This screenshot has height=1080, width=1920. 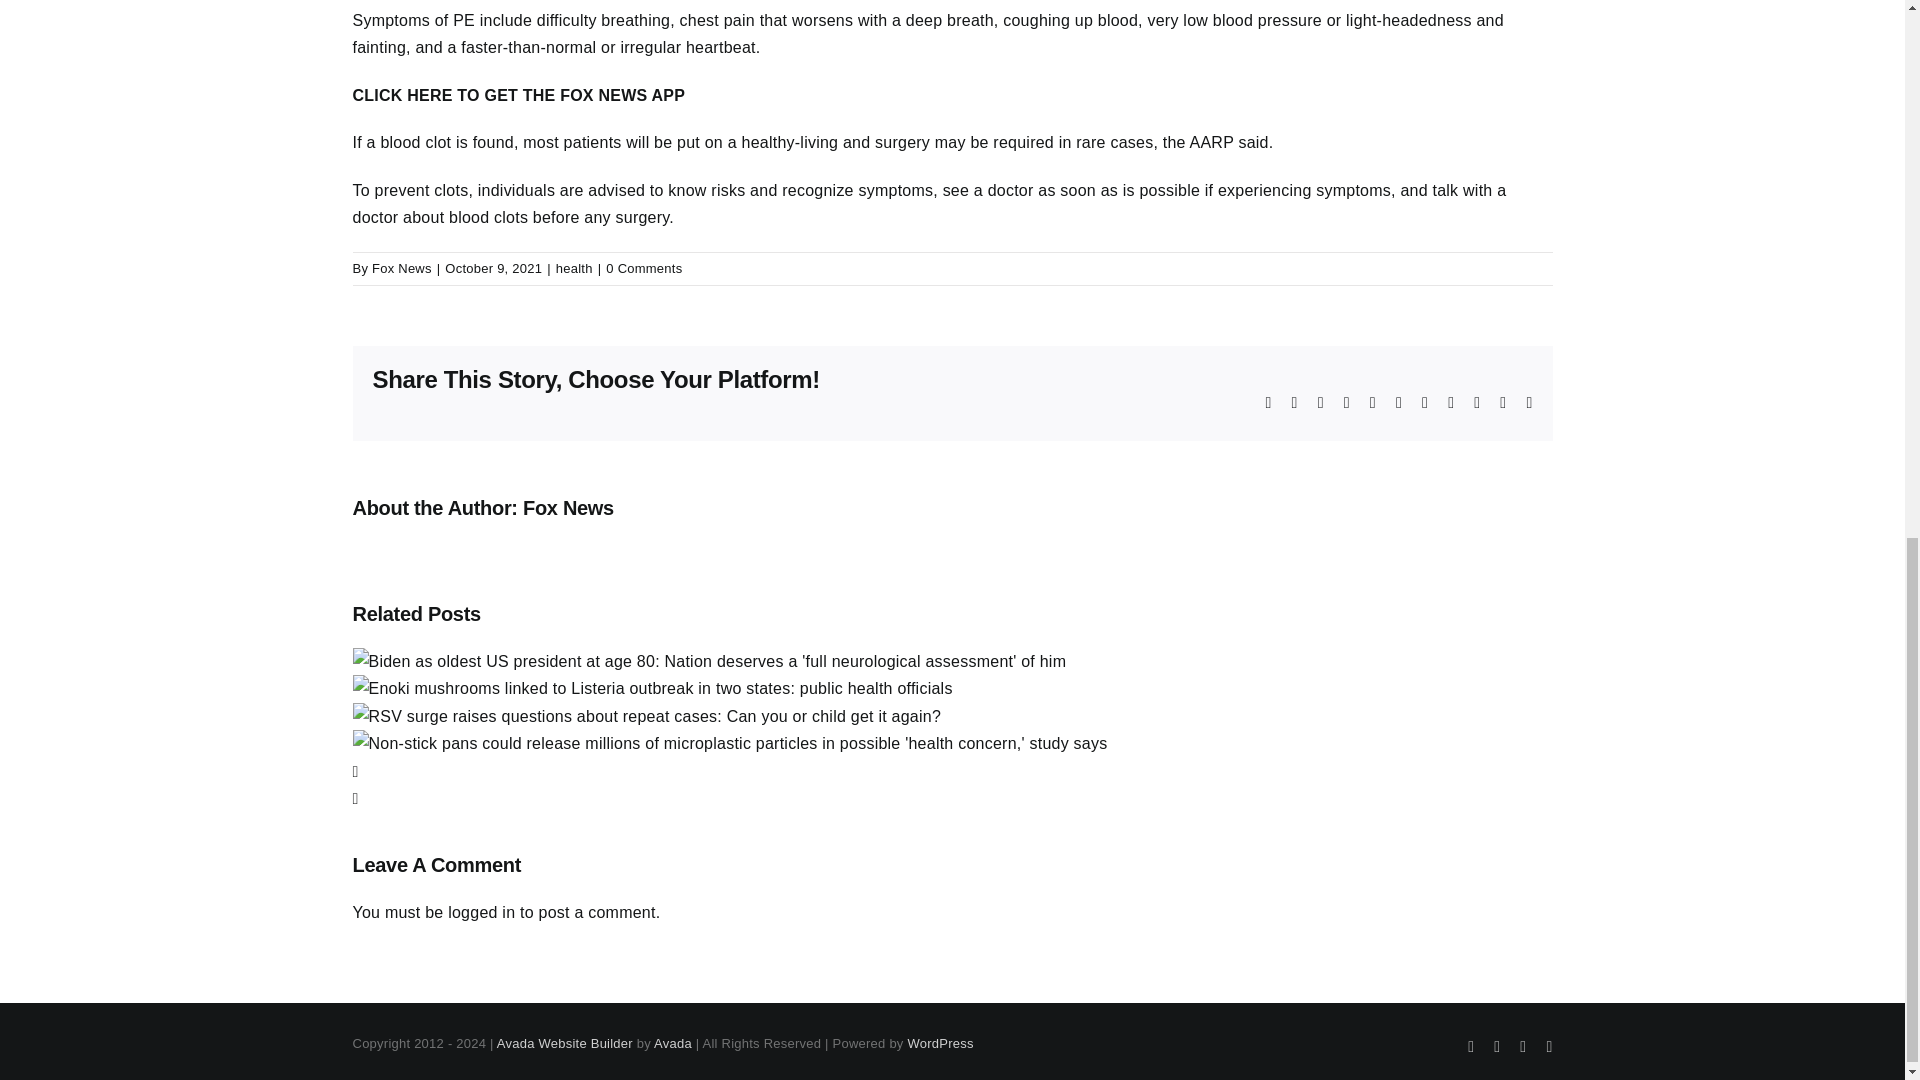 What do you see at coordinates (644, 268) in the screenshot?
I see `0 Comments` at bounding box center [644, 268].